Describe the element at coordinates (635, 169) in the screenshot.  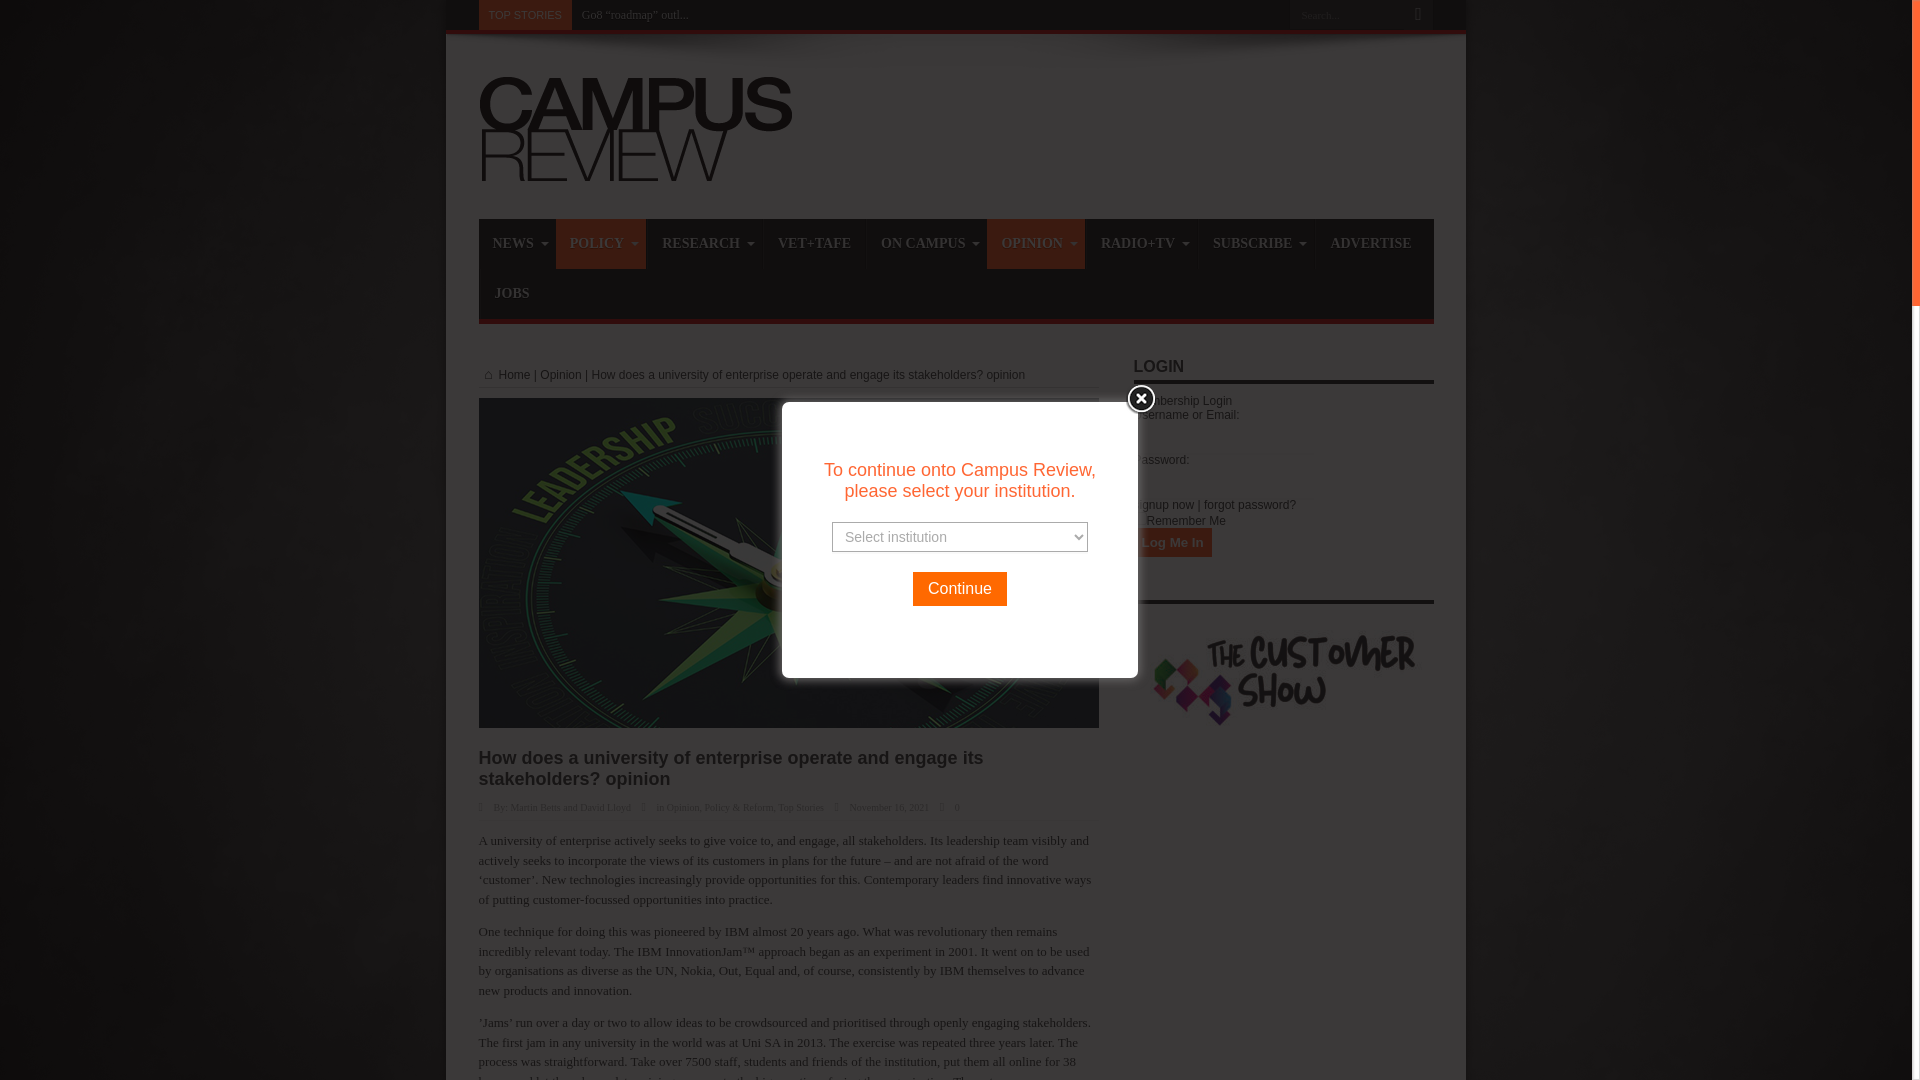
I see `Campus Review` at that location.